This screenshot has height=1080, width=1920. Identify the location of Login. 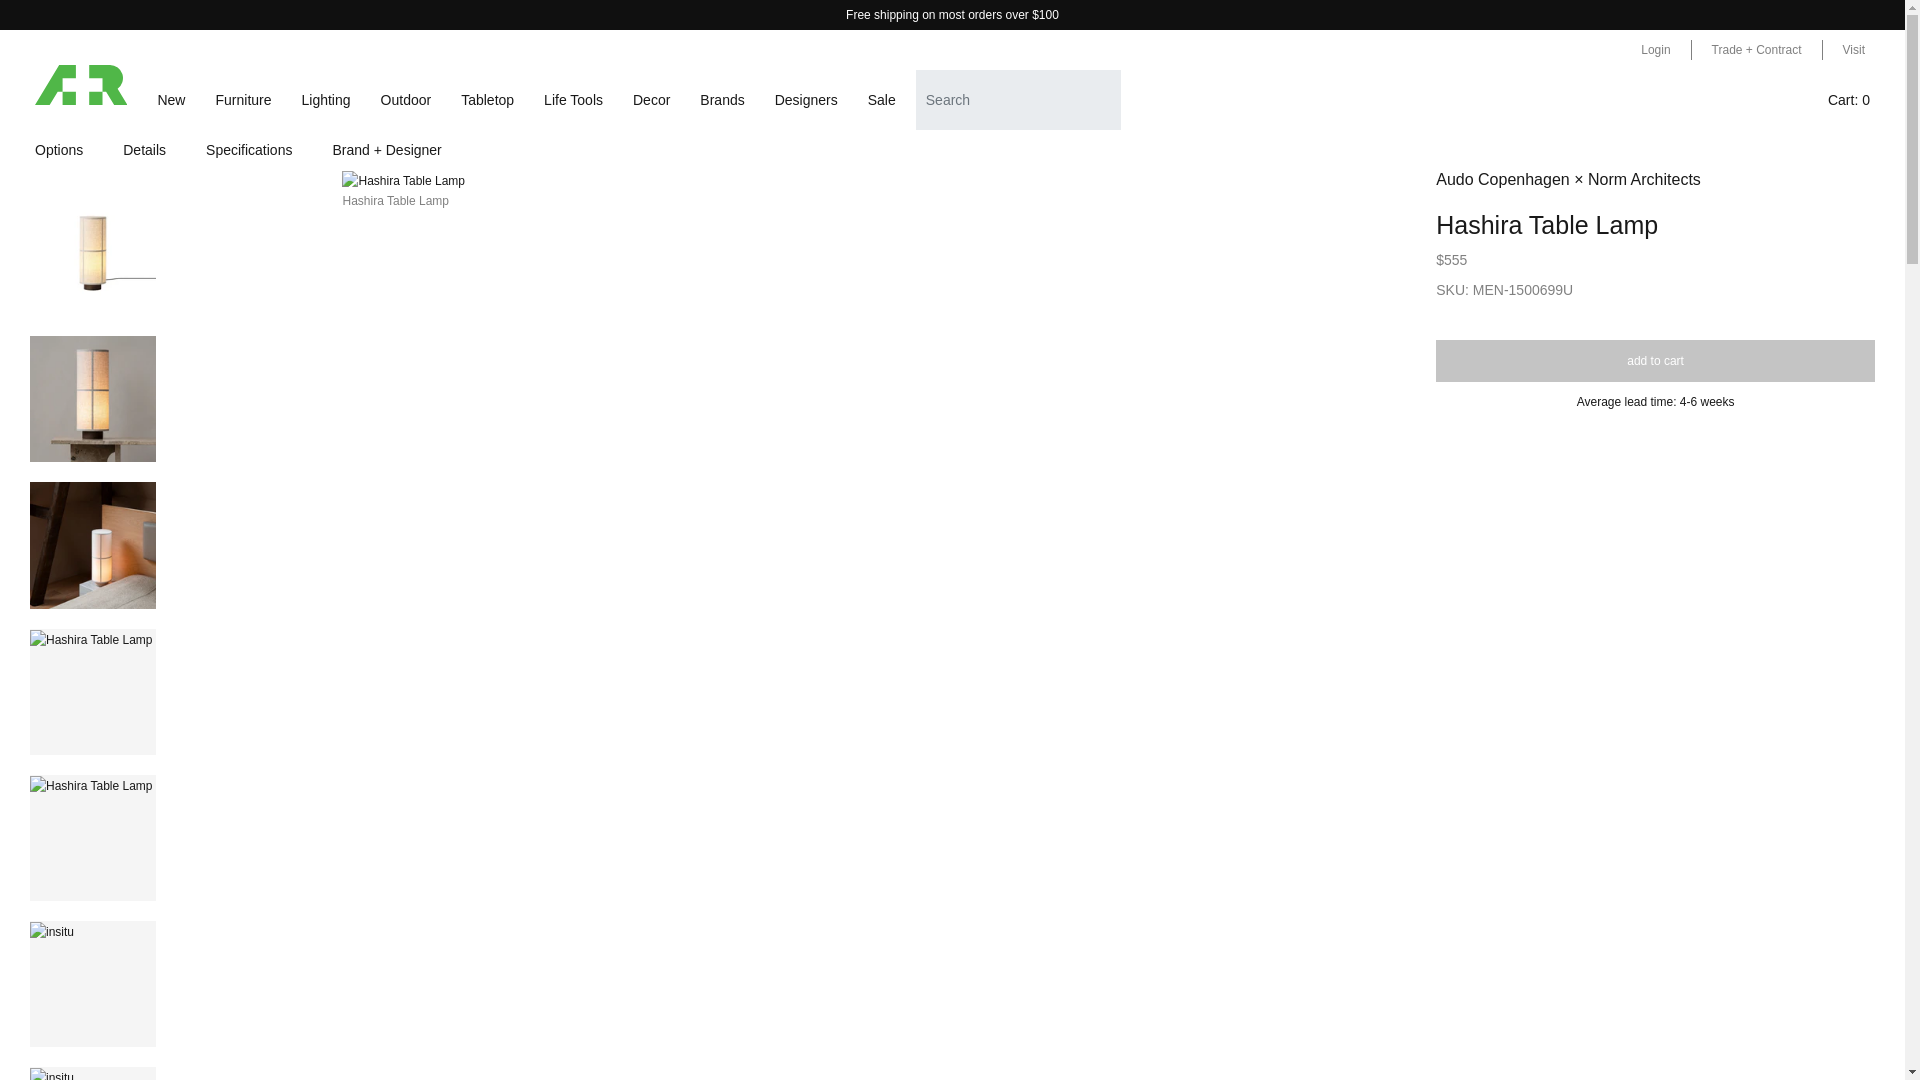
(1654, 50).